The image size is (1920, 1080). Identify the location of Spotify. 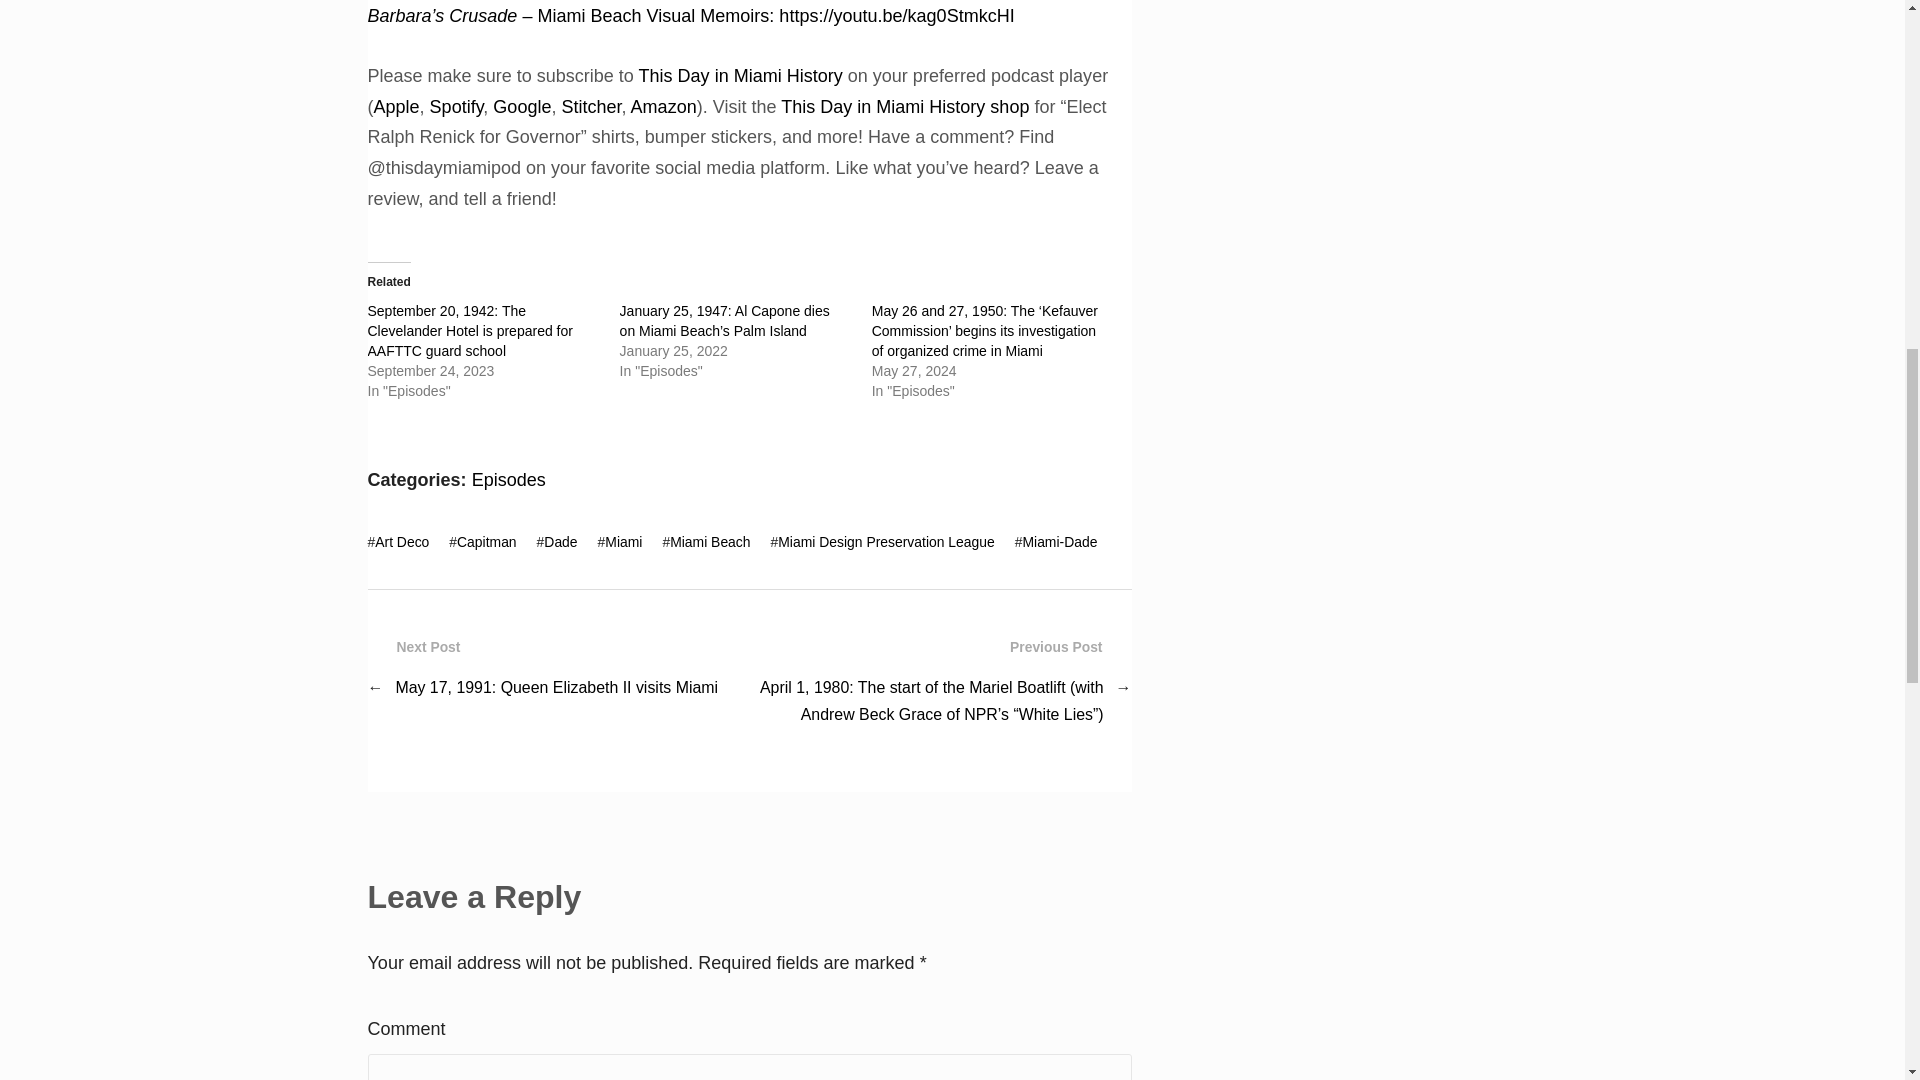
(456, 106).